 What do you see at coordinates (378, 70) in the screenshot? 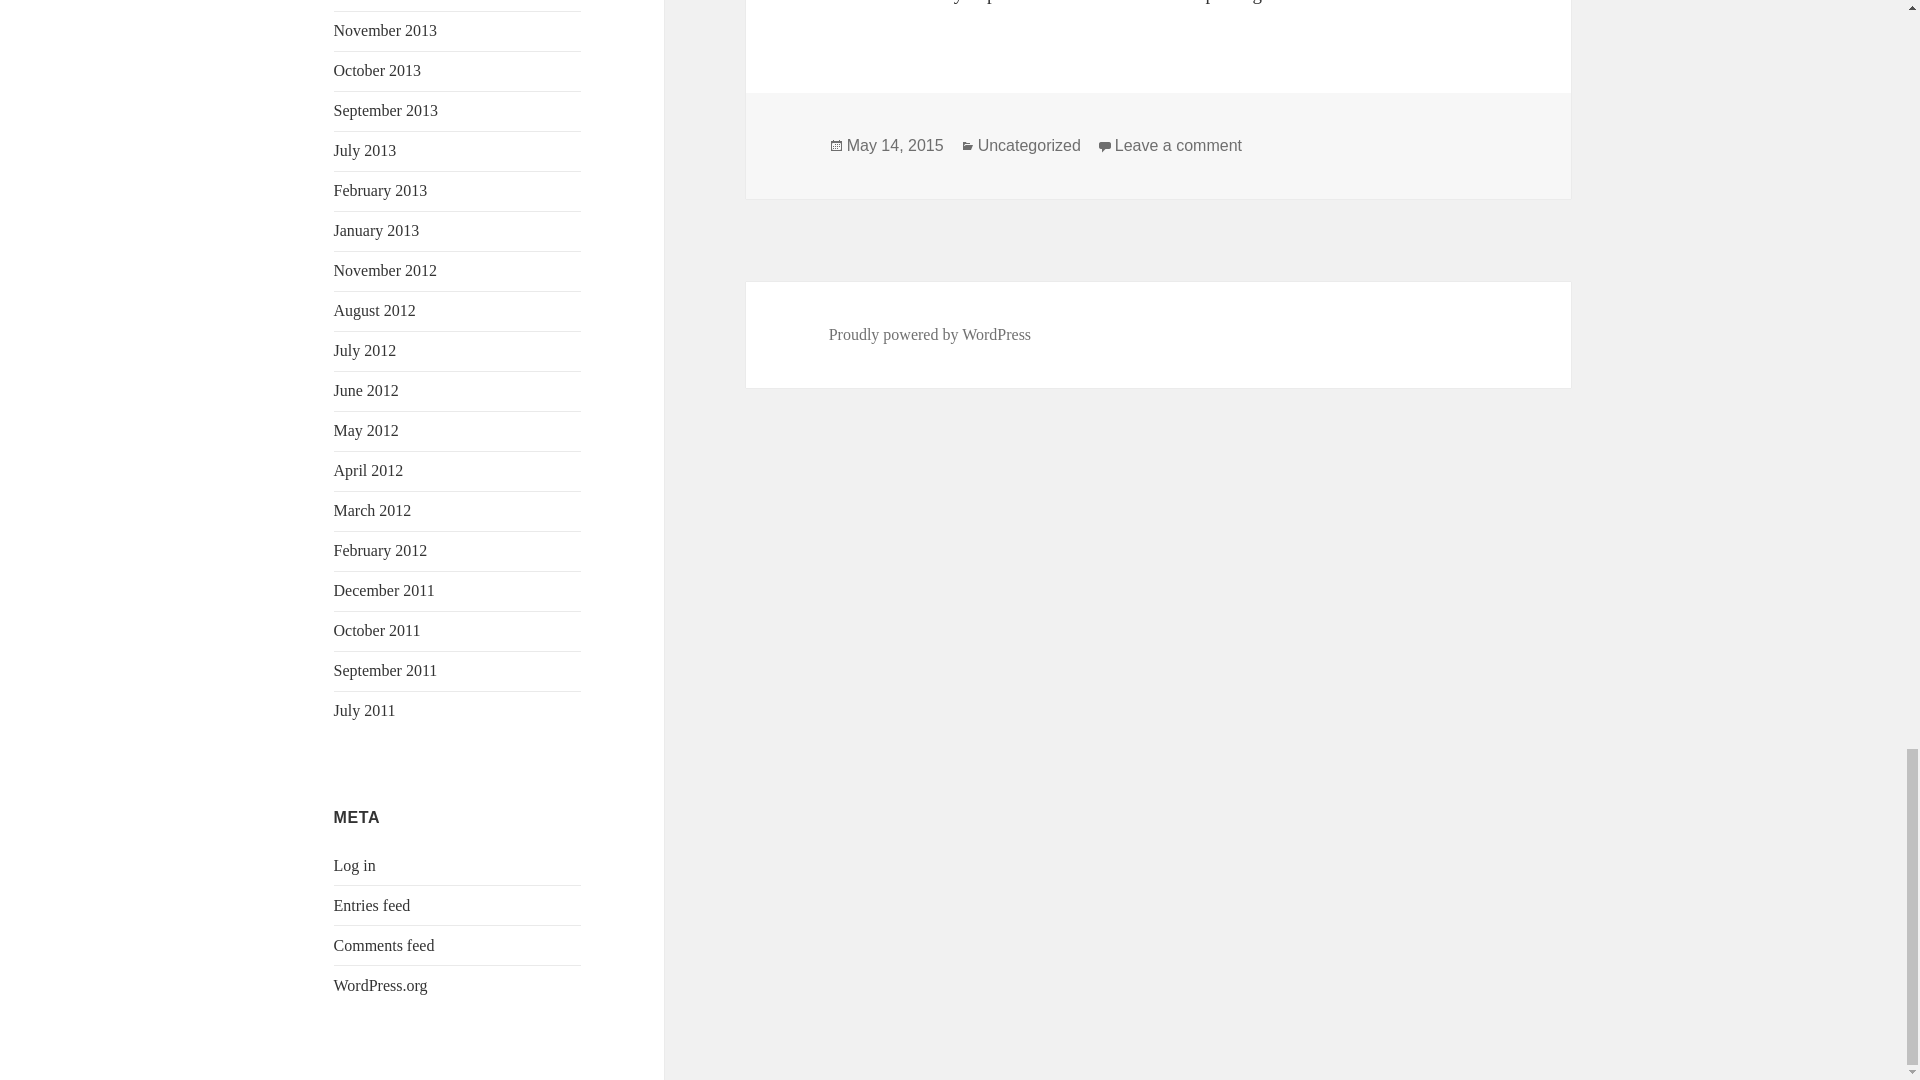
I see `October 2013` at bounding box center [378, 70].